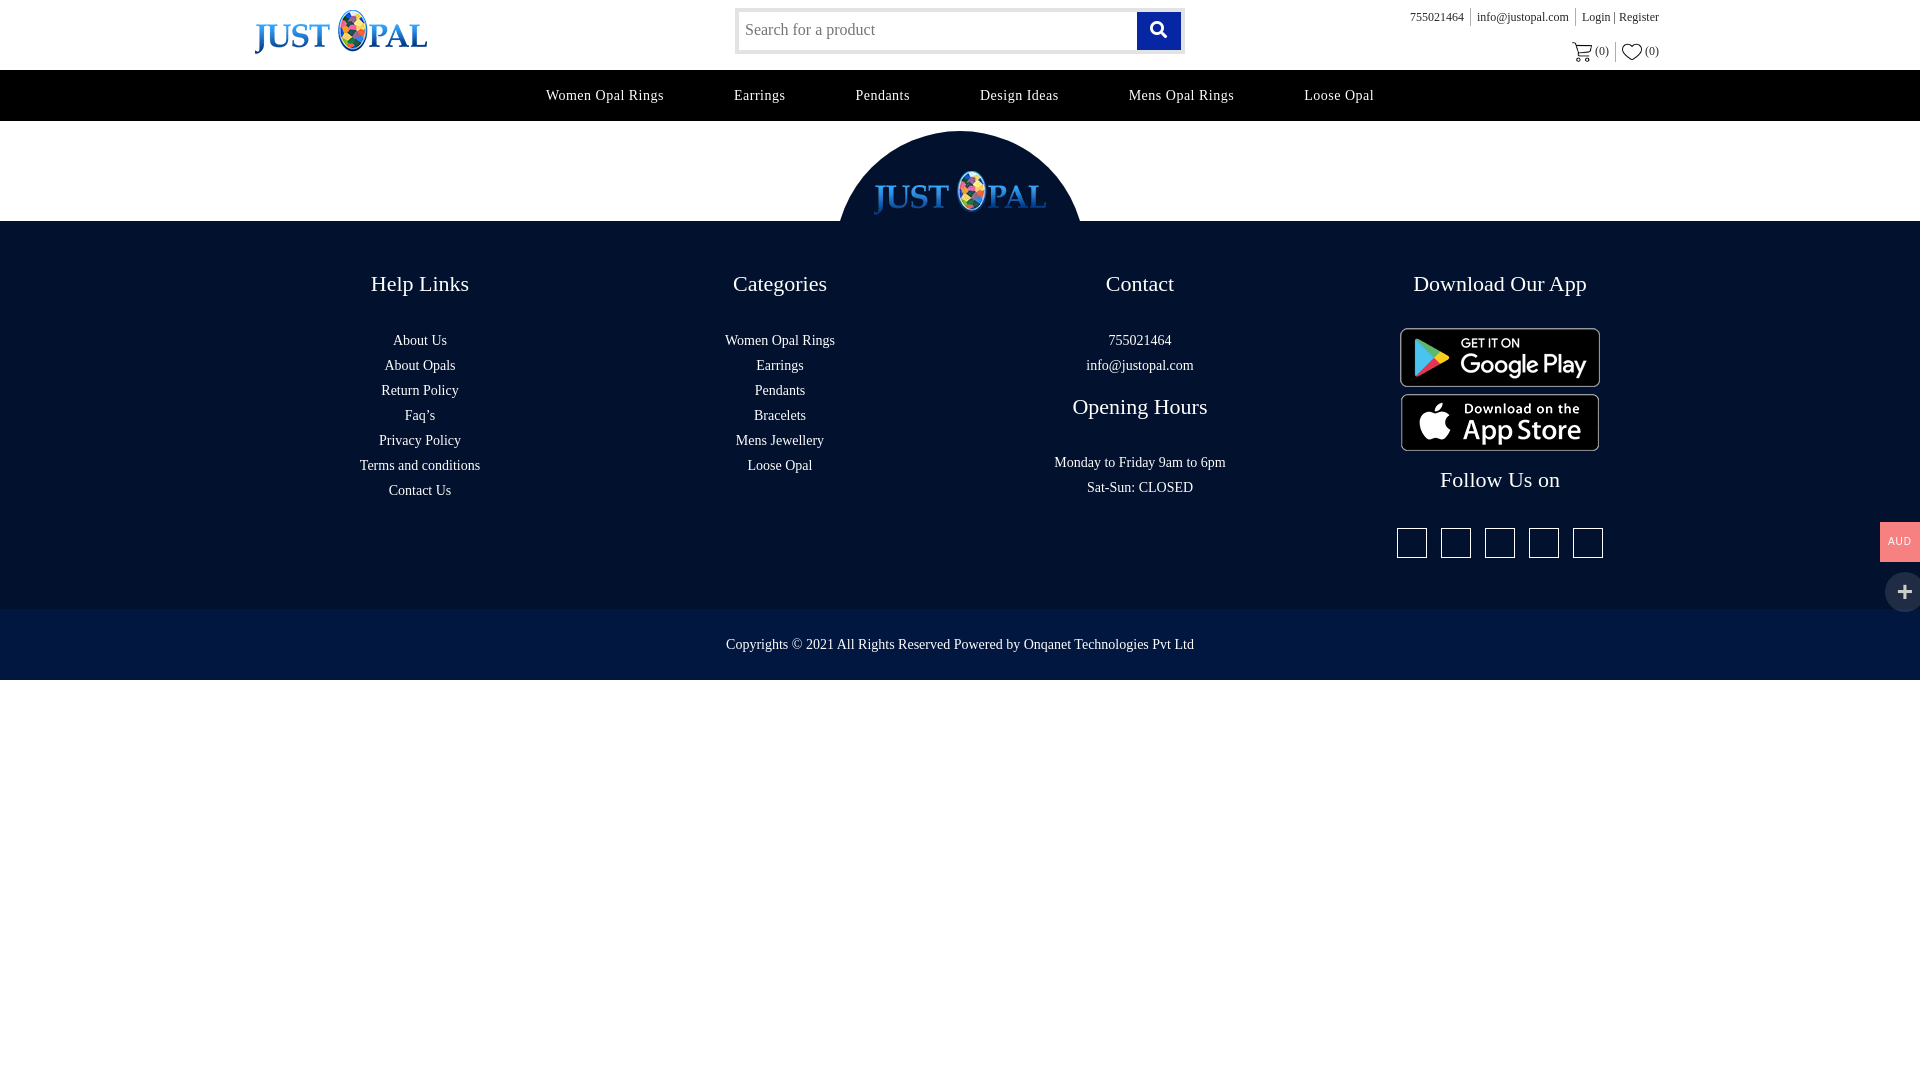  I want to click on info@justopal.com, so click(1524, 17).